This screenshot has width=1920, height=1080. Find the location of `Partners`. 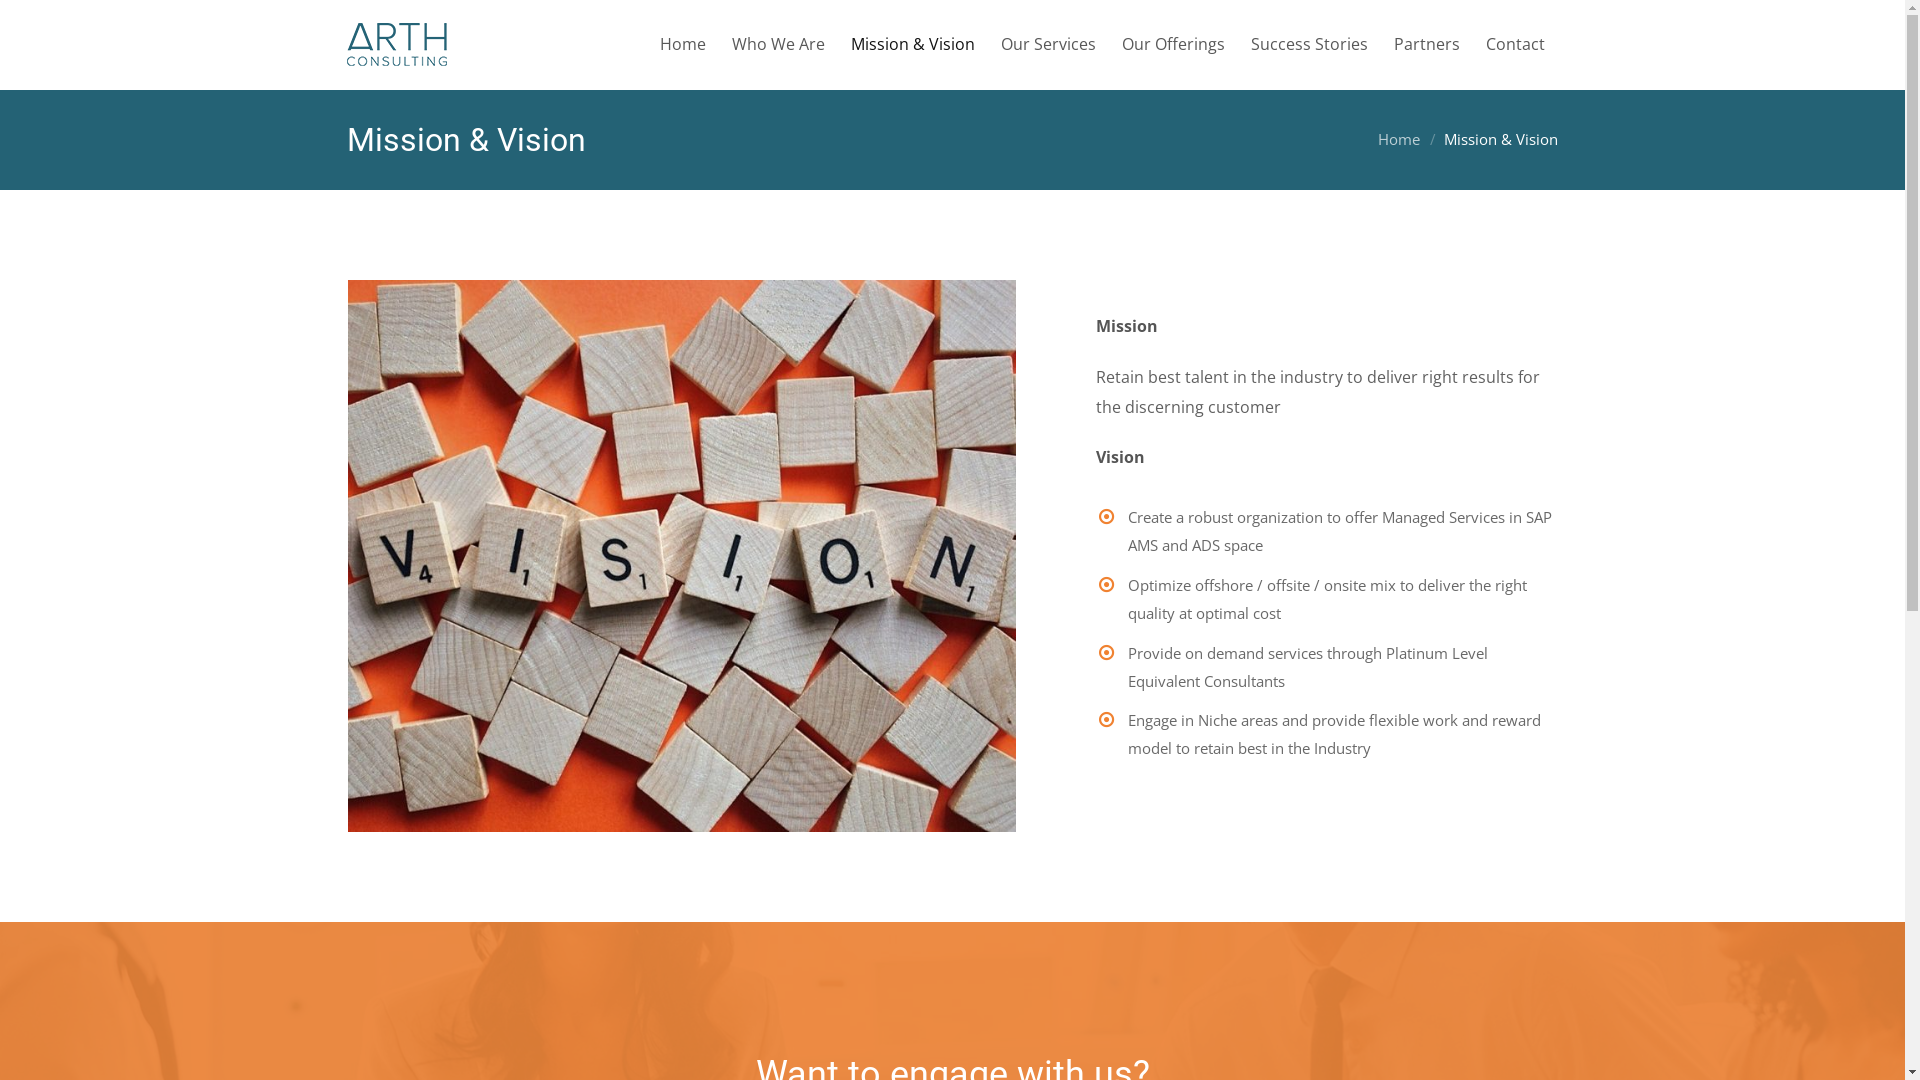

Partners is located at coordinates (1427, 45).